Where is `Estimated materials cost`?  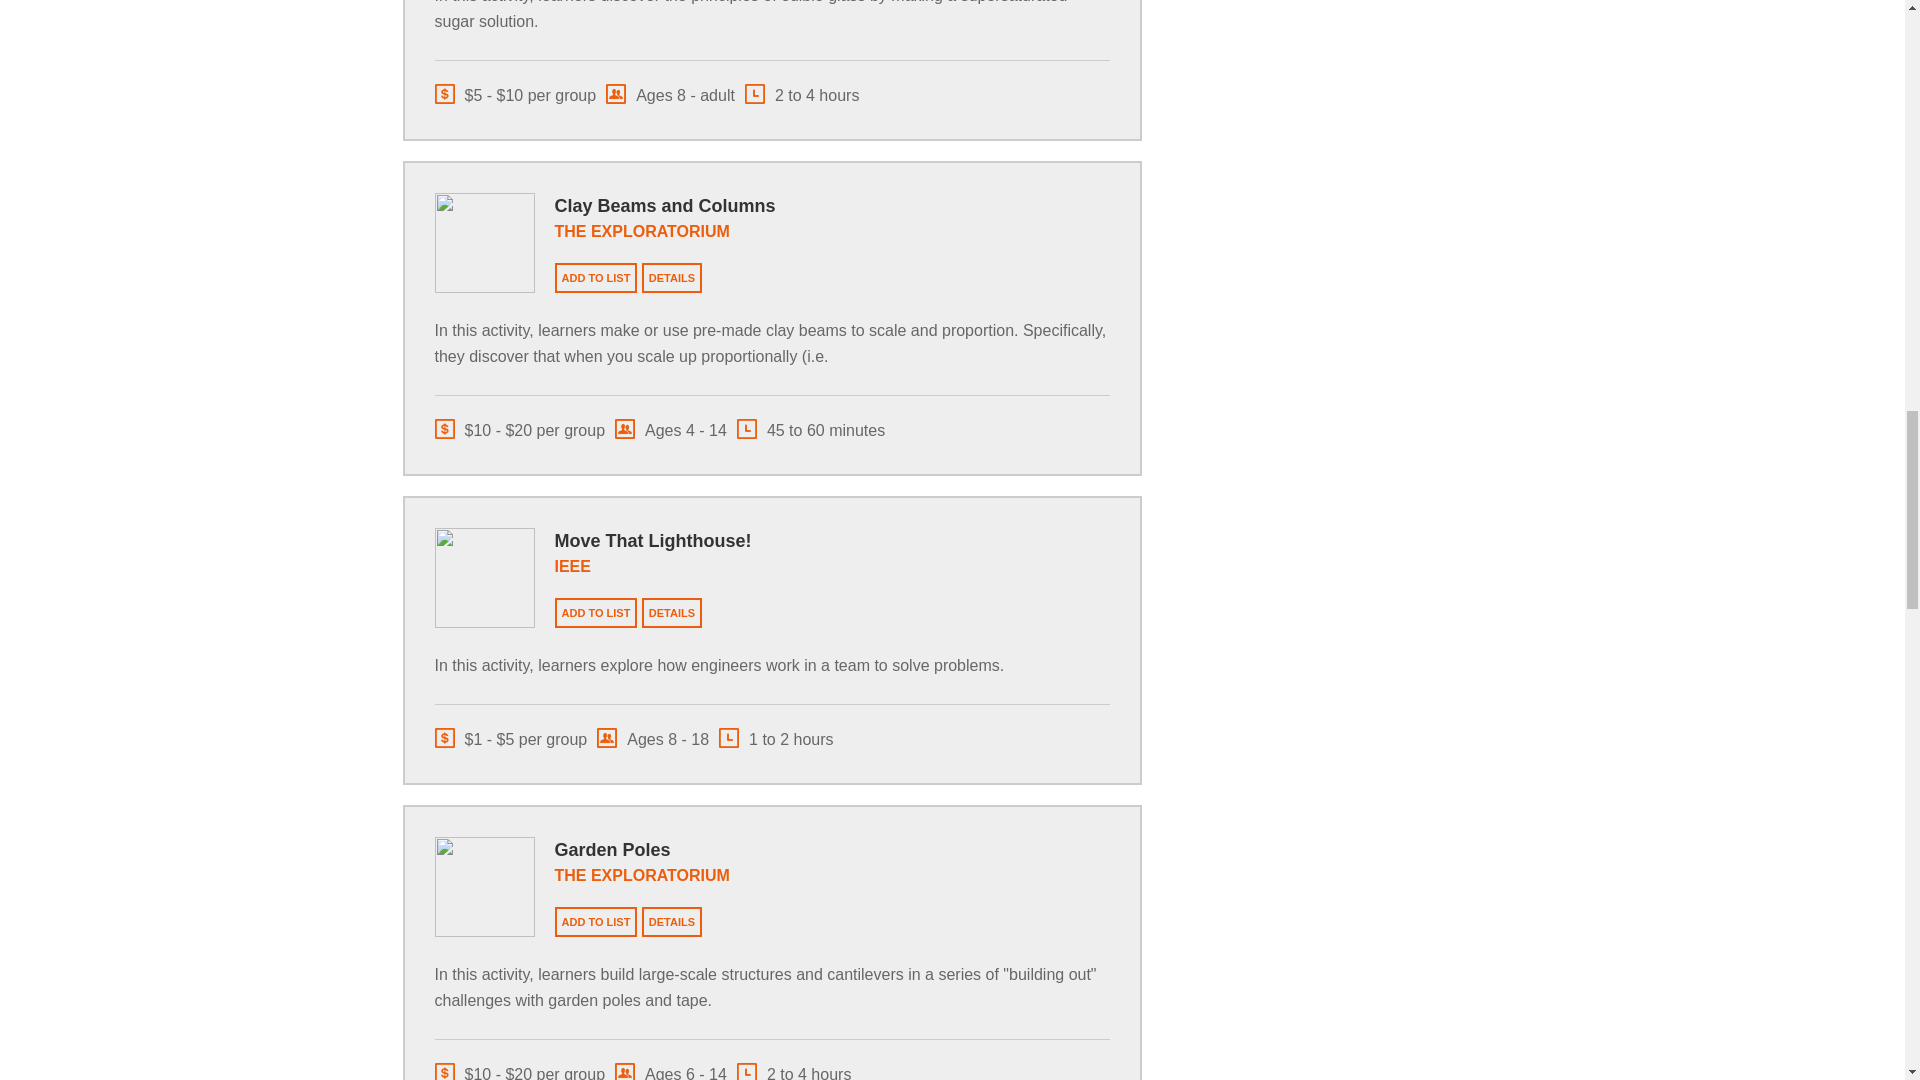
Estimated materials cost is located at coordinates (514, 93).